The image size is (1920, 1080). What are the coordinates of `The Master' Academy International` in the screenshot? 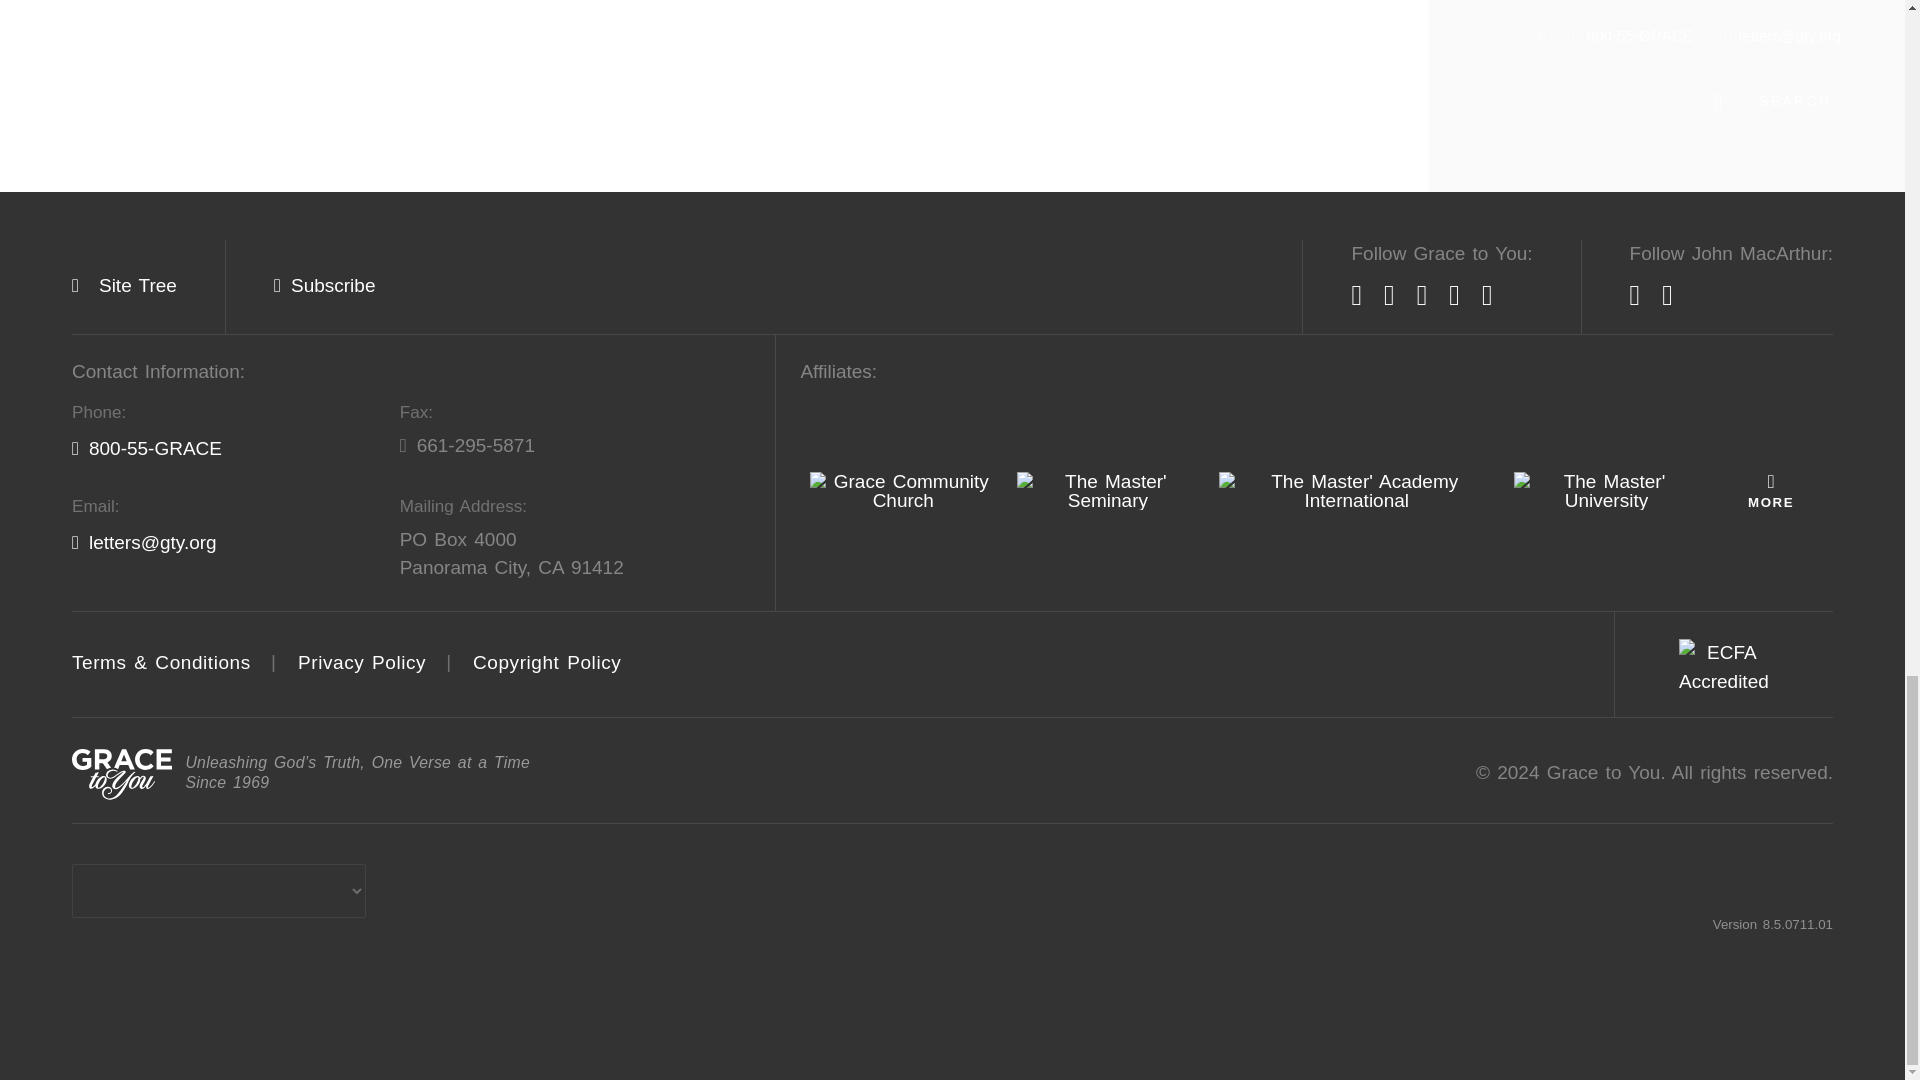 It's located at (1356, 490).